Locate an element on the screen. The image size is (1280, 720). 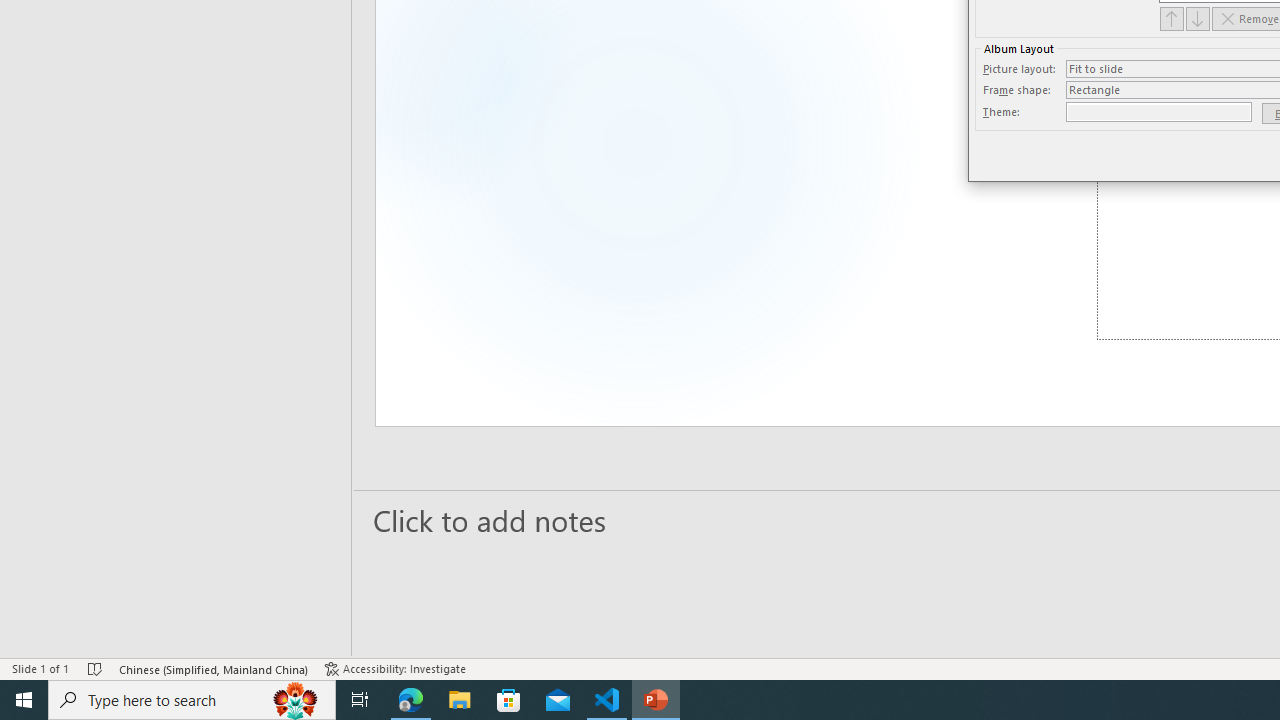
Start is located at coordinates (24, 700).